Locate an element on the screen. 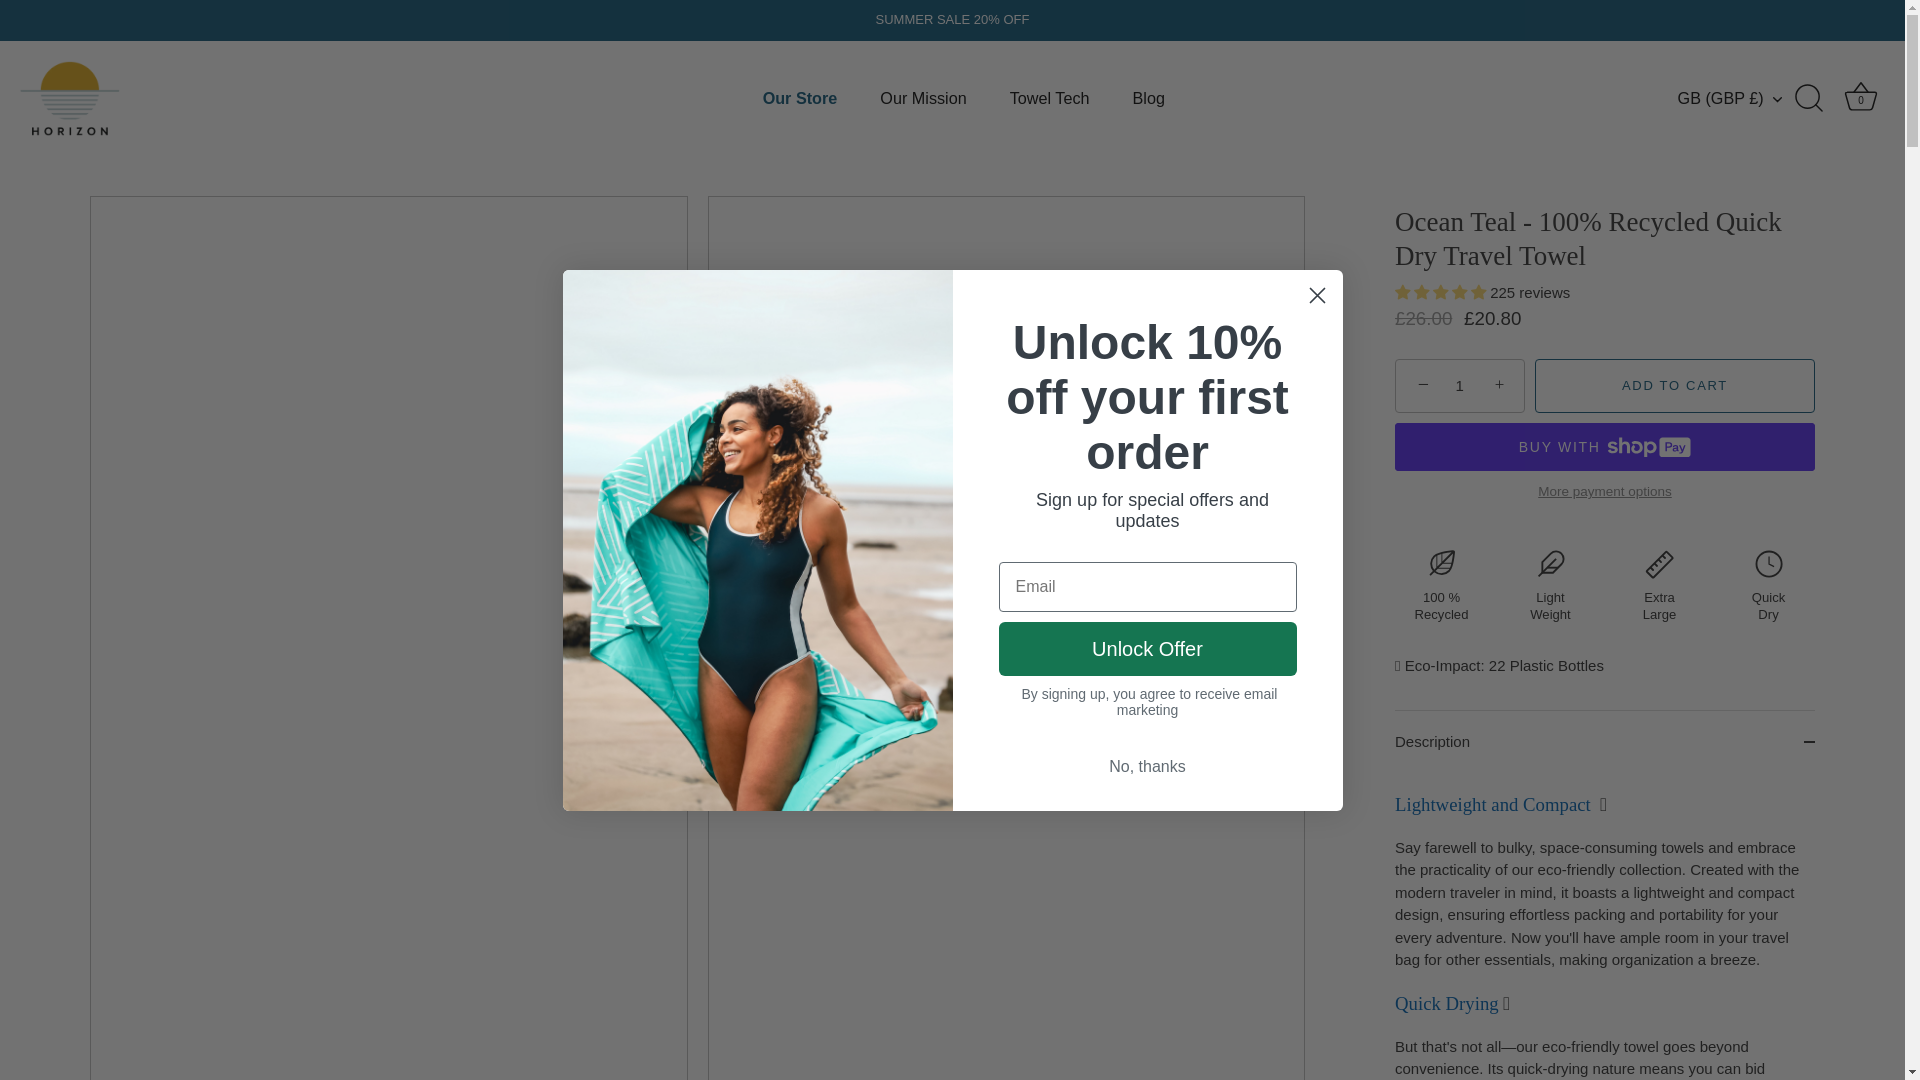 This screenshot has width=1920, height=1080. Blog is located at coordinates (1148, 98).